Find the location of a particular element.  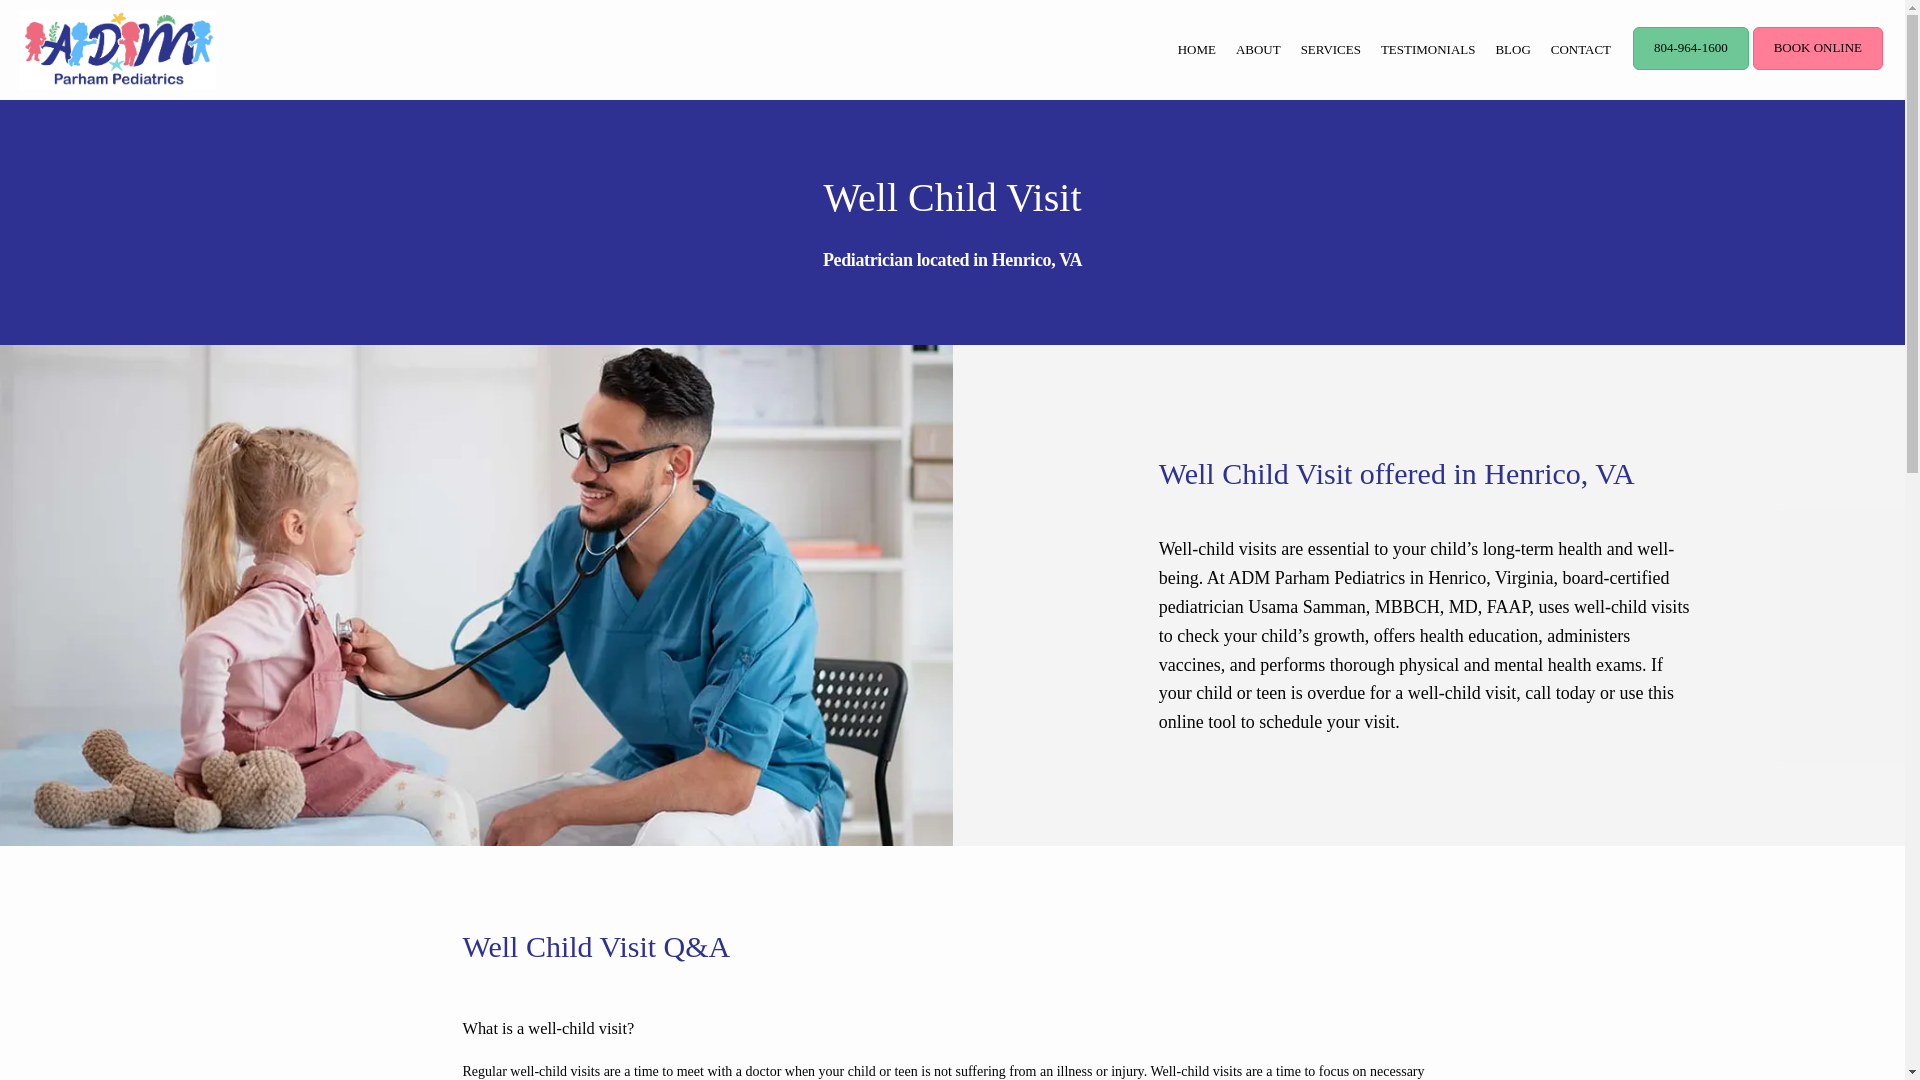

HOME is located at coordinates (1196, 50).